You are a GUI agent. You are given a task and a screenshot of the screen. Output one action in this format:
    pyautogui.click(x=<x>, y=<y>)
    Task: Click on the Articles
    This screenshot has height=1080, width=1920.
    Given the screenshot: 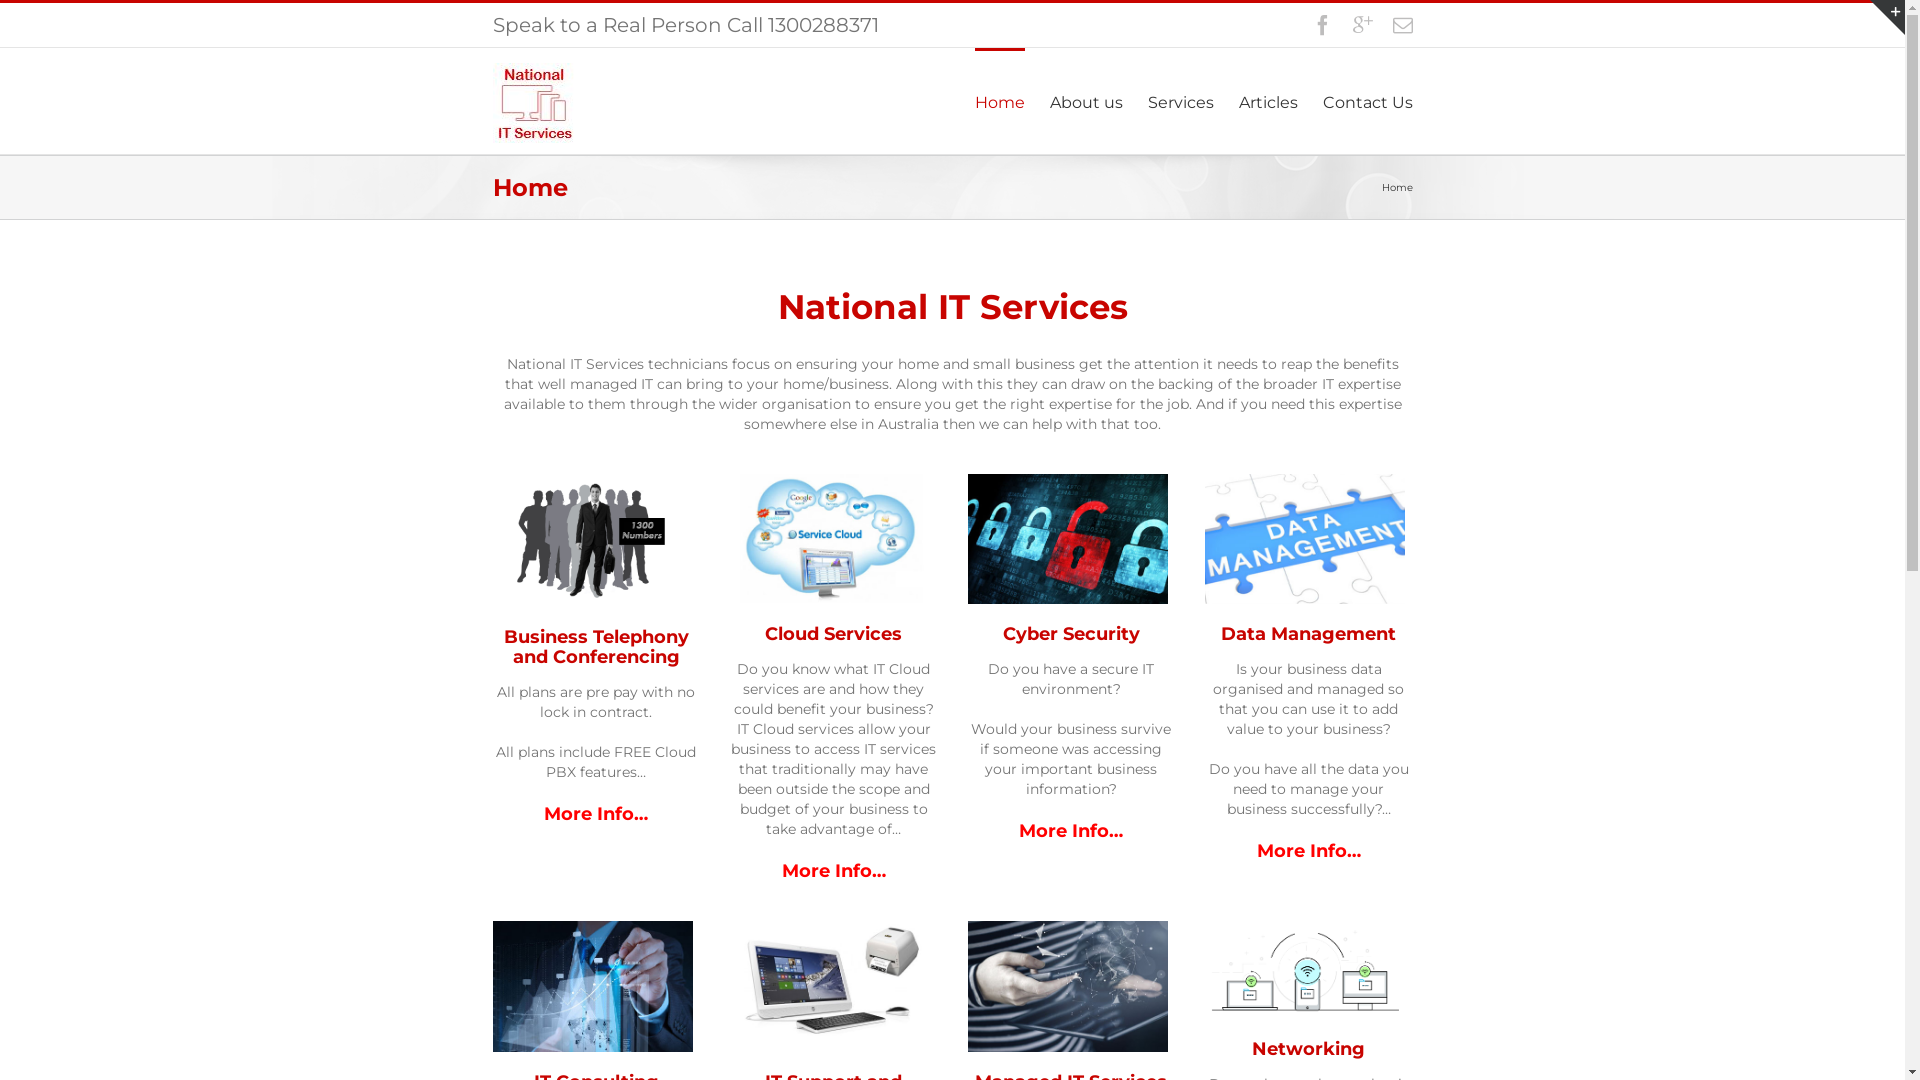 What is the action you would take?
    pyautogui.click(x=1268, y=101)
    